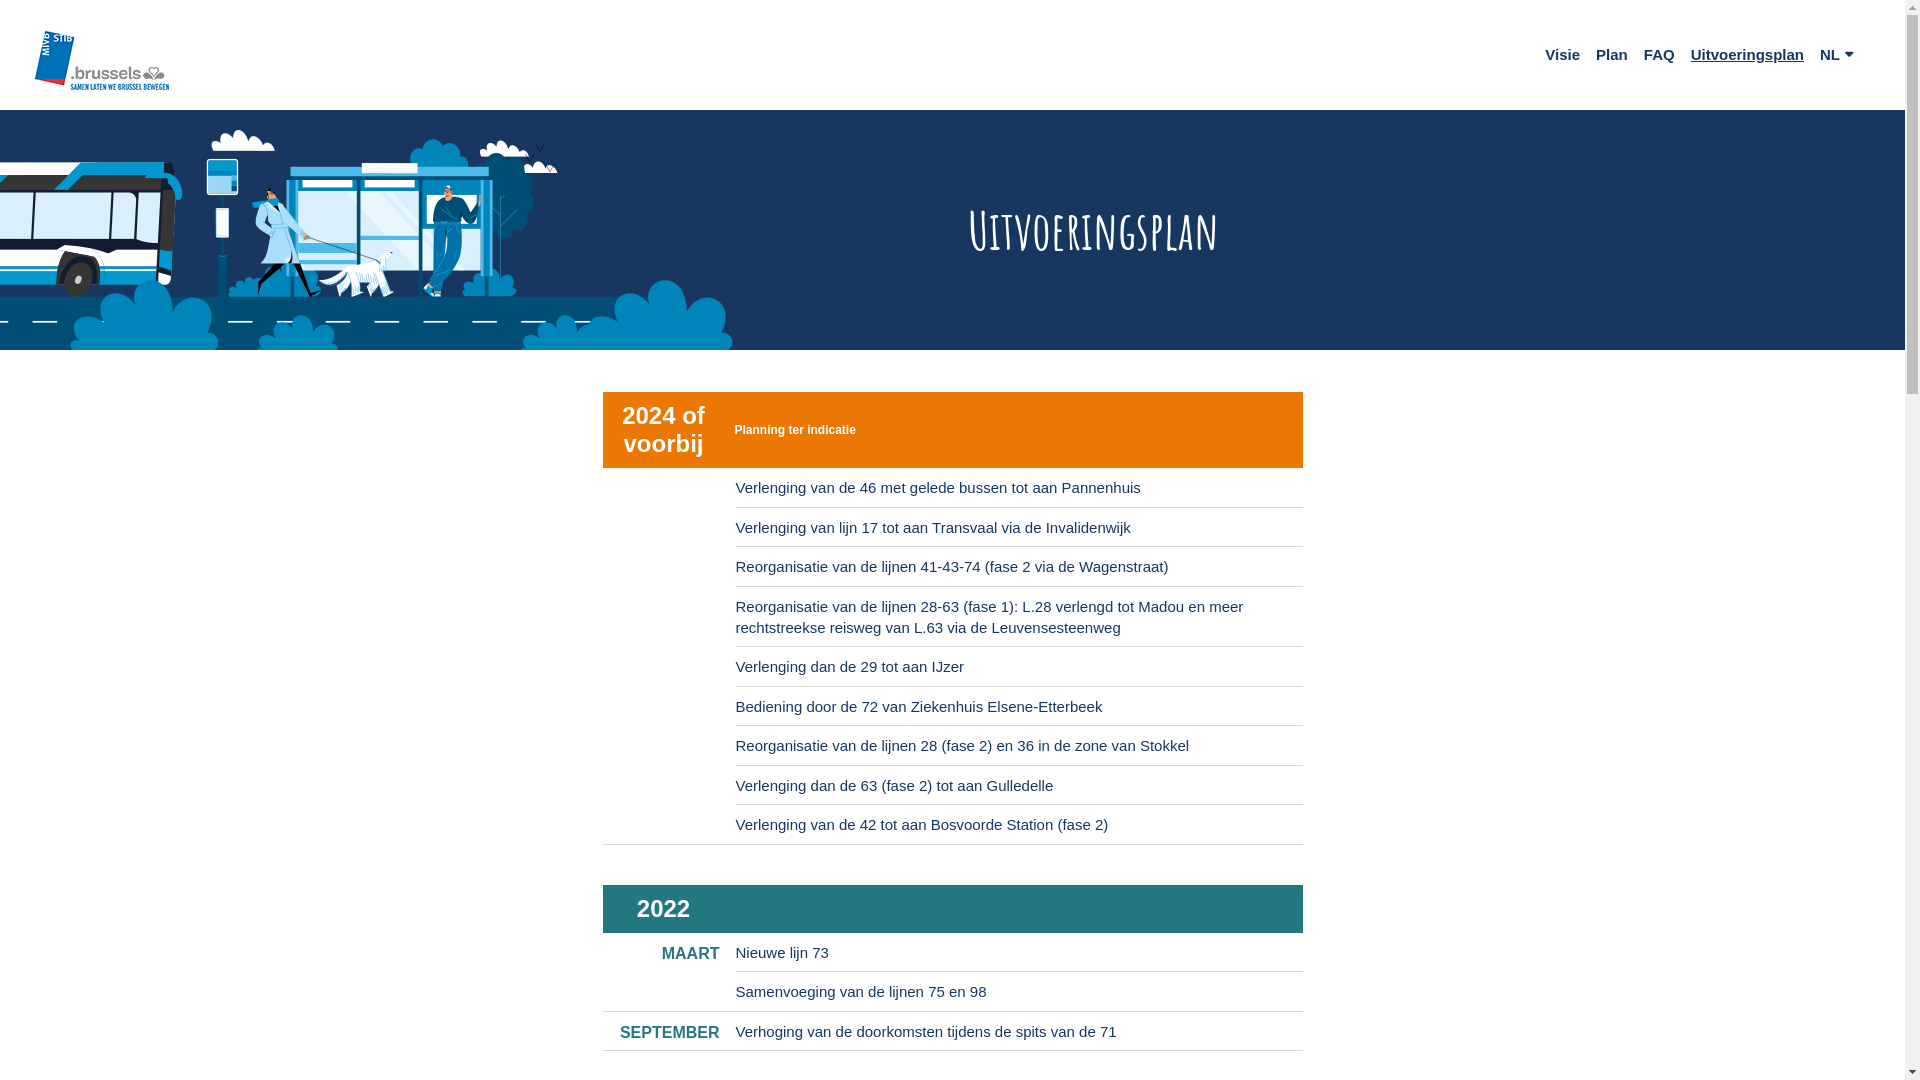 This screenshot has width=1920, height=1080. What do you see at coordinates (1612, 54) in the screenshot?
I see `Plan` at bounding box center [1612, 54].